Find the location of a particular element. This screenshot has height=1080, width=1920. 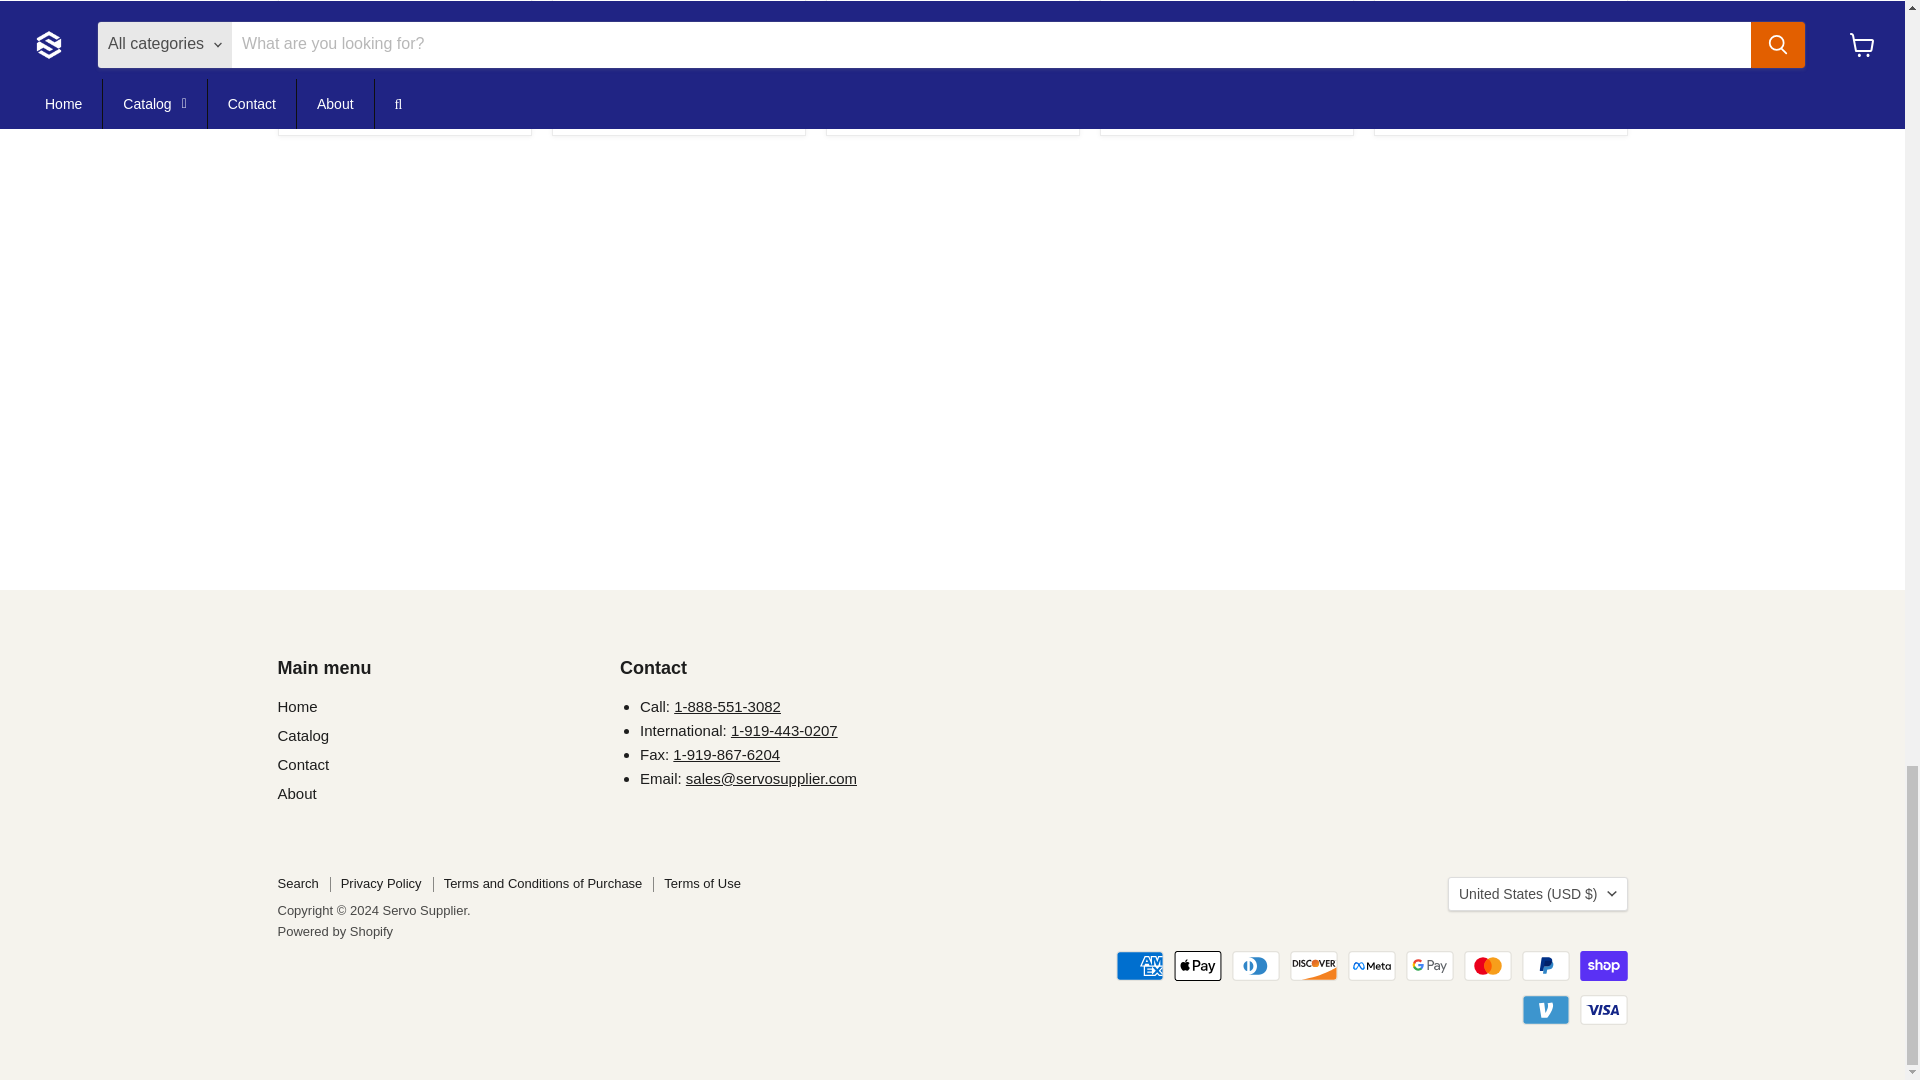

Discover is located at coordinates (1314, 966).